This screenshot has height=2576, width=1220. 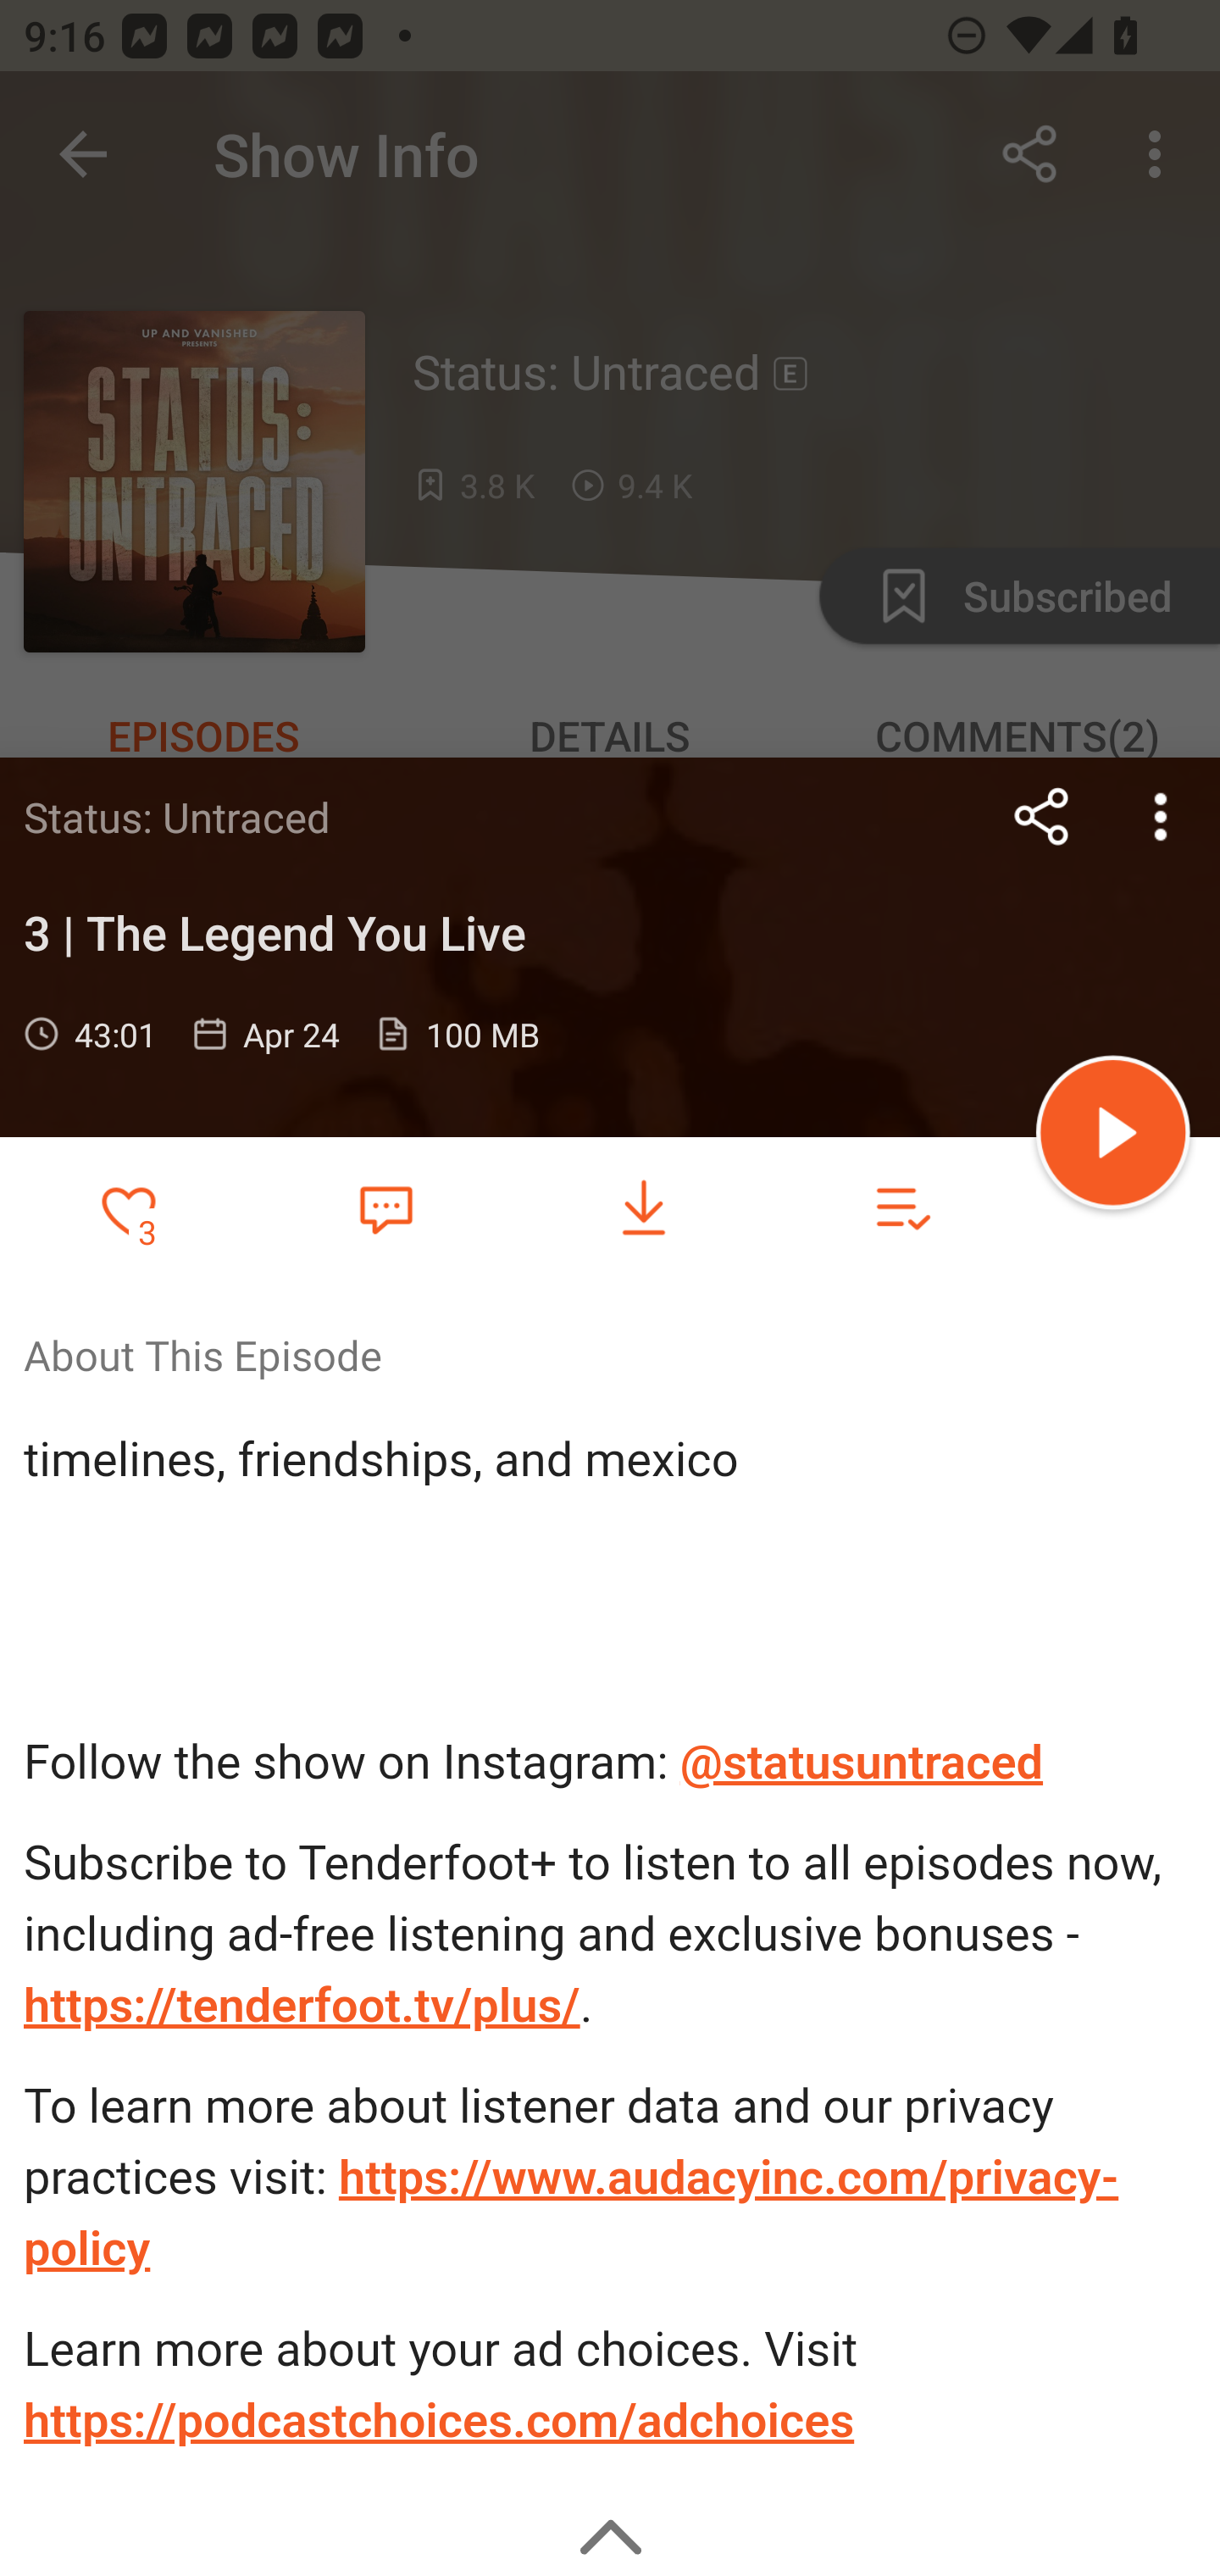 I want to click on https://podcastchoices.com/adchoices, so click(x=439, y=2420).